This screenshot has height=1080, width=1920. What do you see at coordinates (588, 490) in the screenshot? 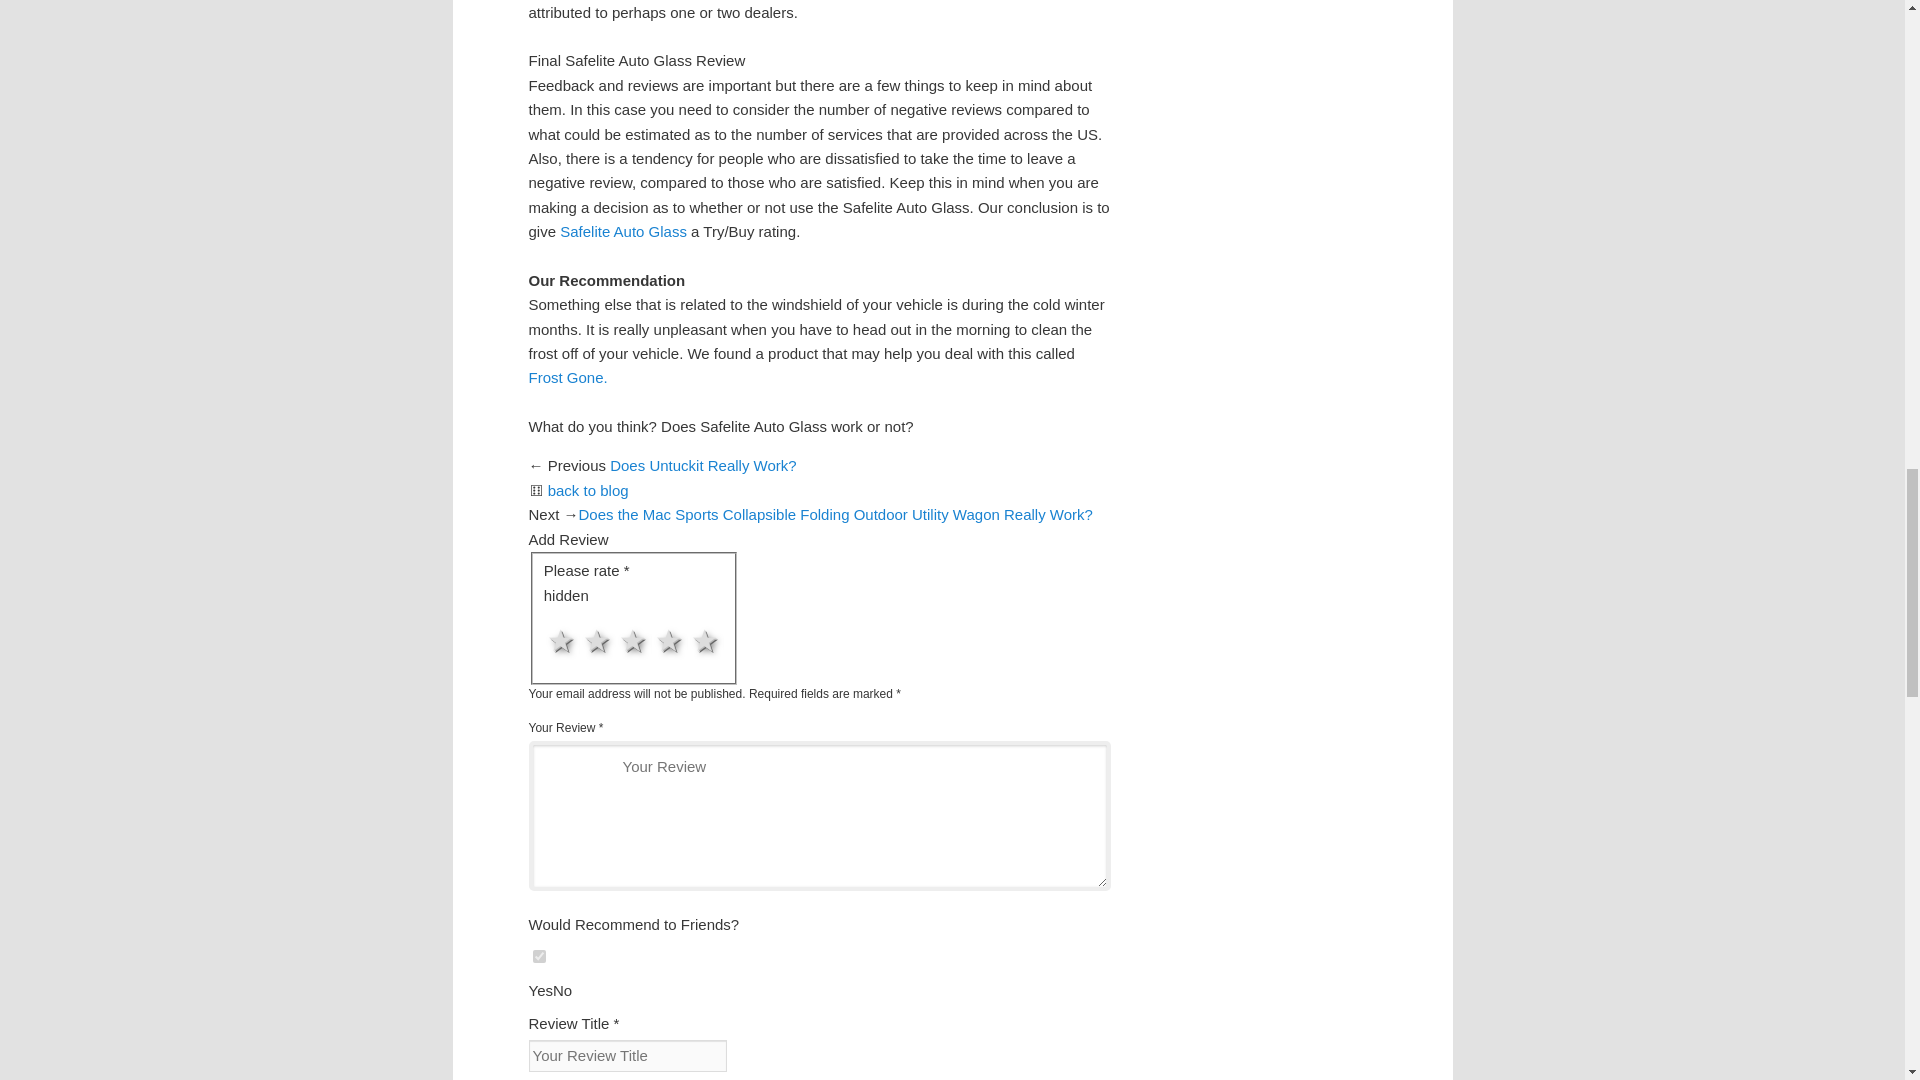
I see `back to blog` at bounding box center [588, 490].